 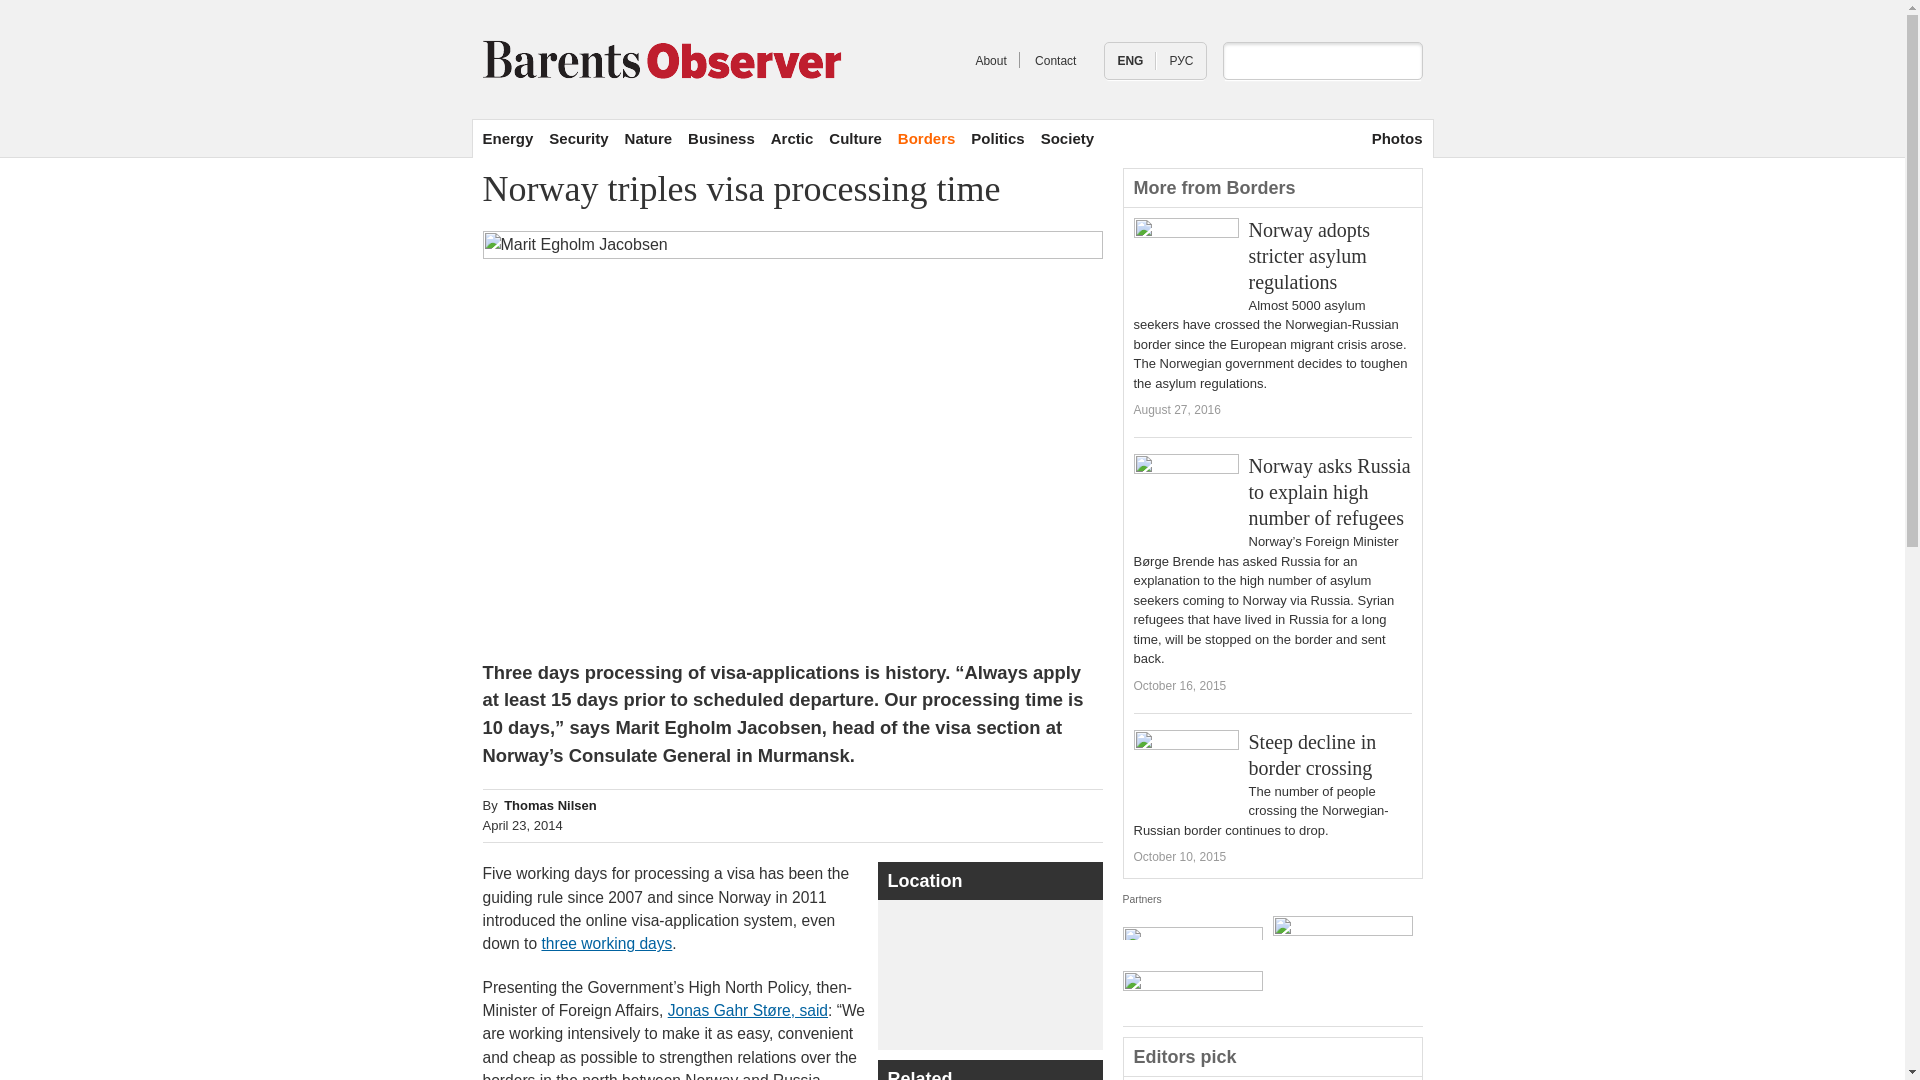 I want to click on Energy, so click(x=507, y=138).